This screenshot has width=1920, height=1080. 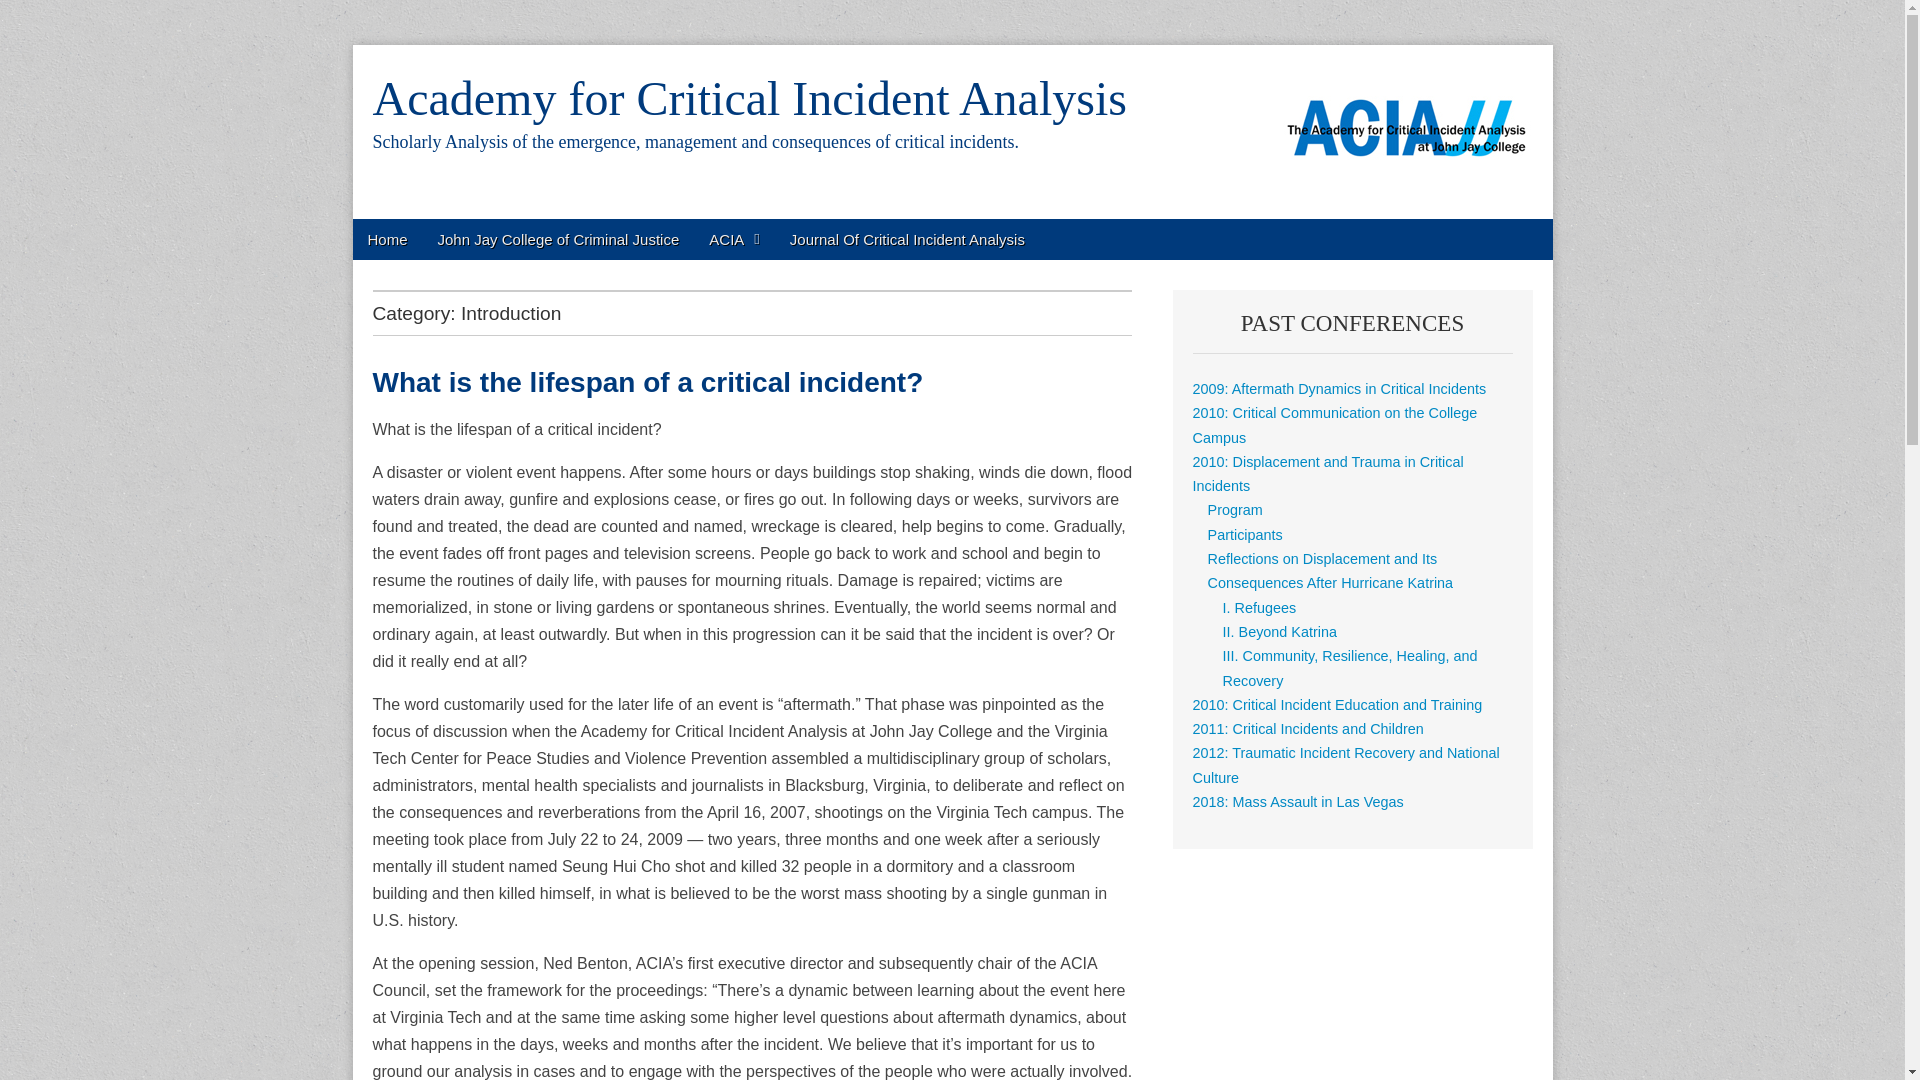 What do you see at coordinates (1337, 704) in the screenshot?
I see `2010: Critical Incident Education and Training` at bounding box center [1337, 704].